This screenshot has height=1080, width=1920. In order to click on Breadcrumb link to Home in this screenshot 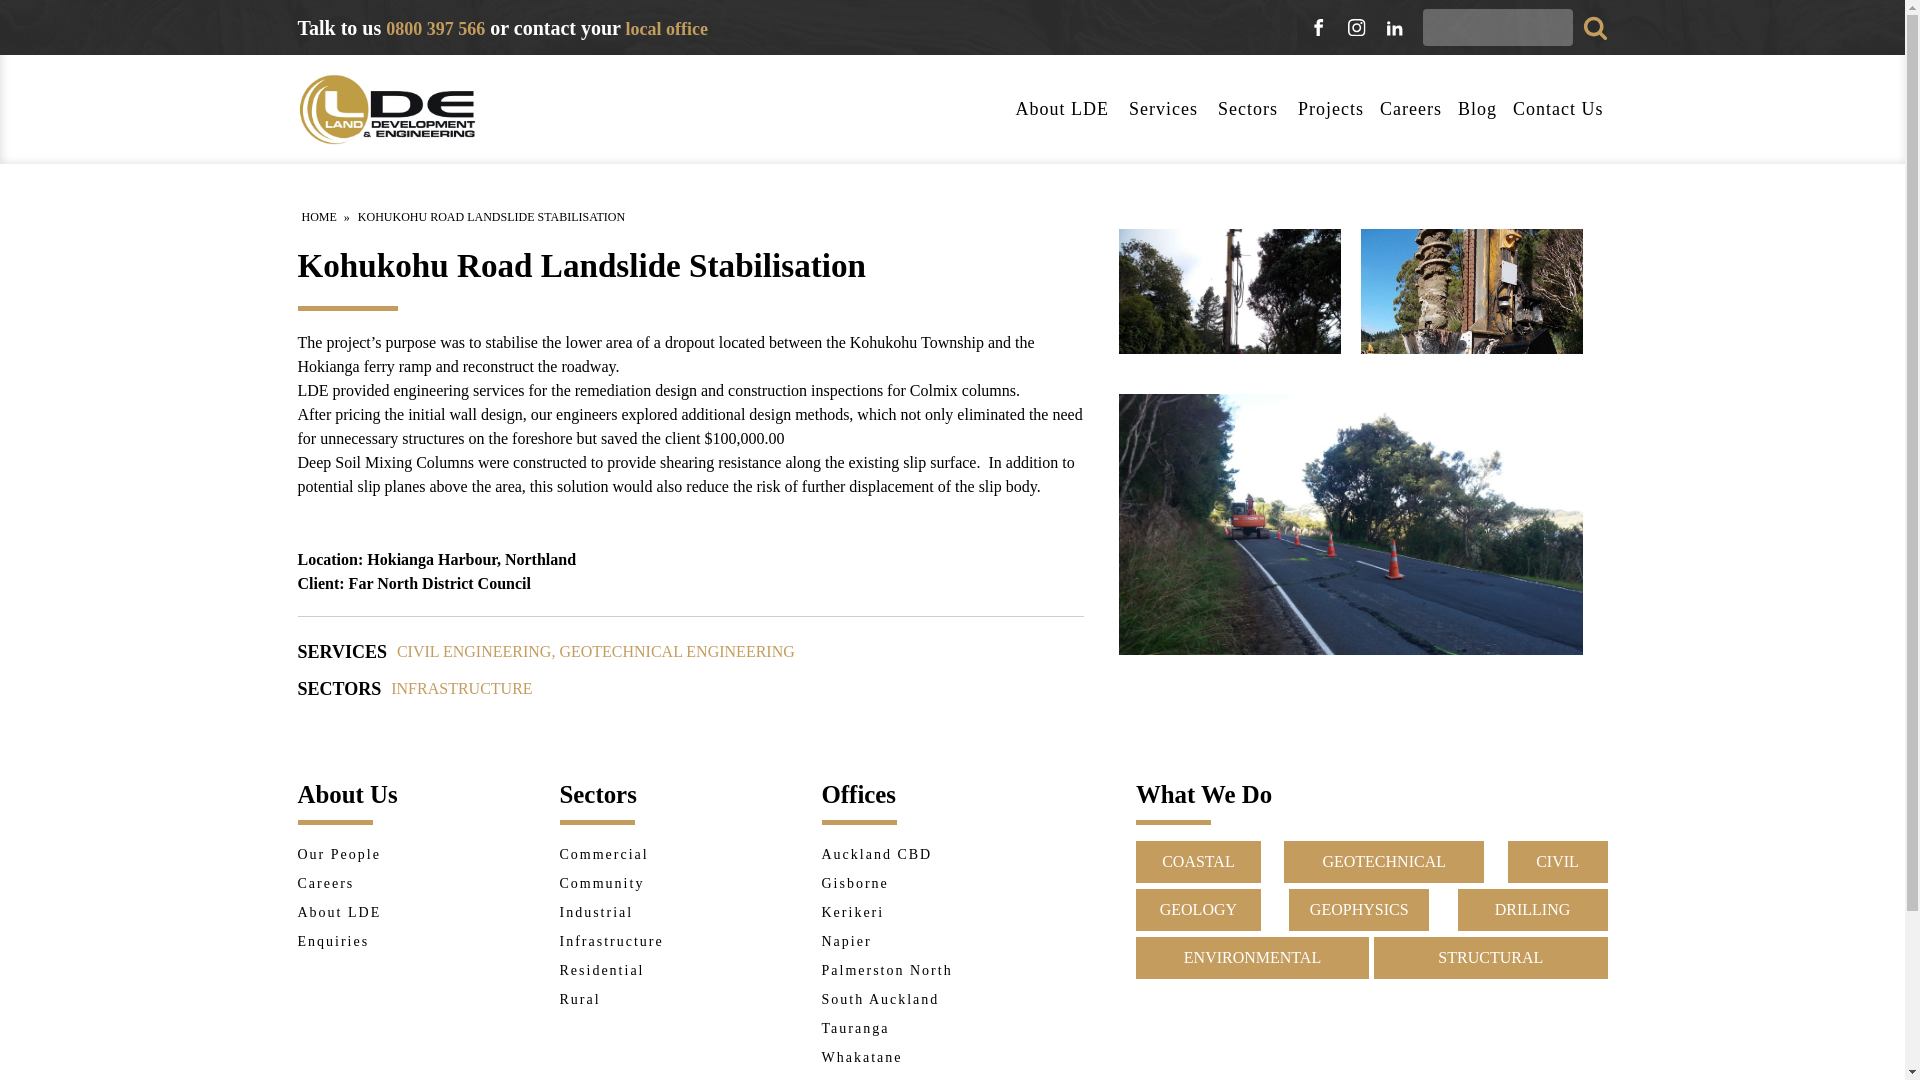, I will do `click(319, 216)`.